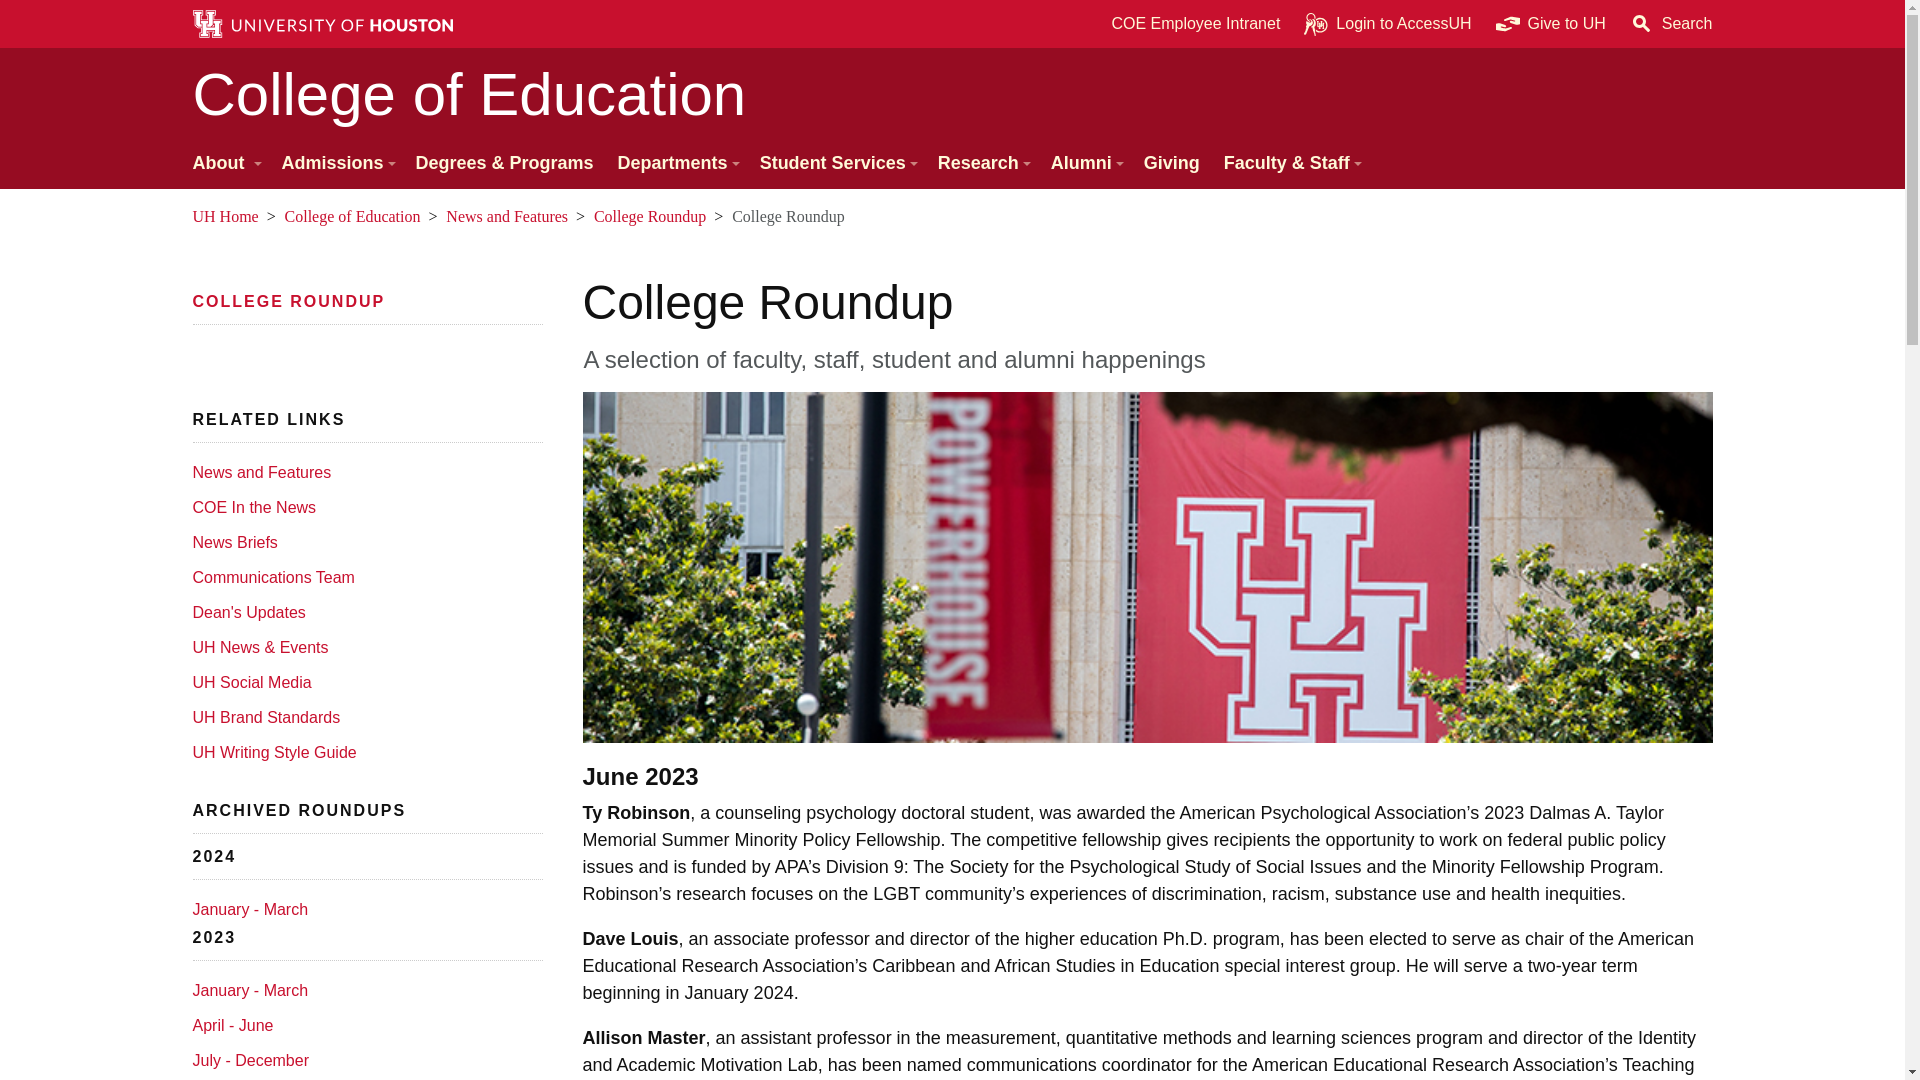 The image size is (1920, 1080). Describe the element at coordinates (204, 716) in the screenshot. I see `University of Houston` at that location.